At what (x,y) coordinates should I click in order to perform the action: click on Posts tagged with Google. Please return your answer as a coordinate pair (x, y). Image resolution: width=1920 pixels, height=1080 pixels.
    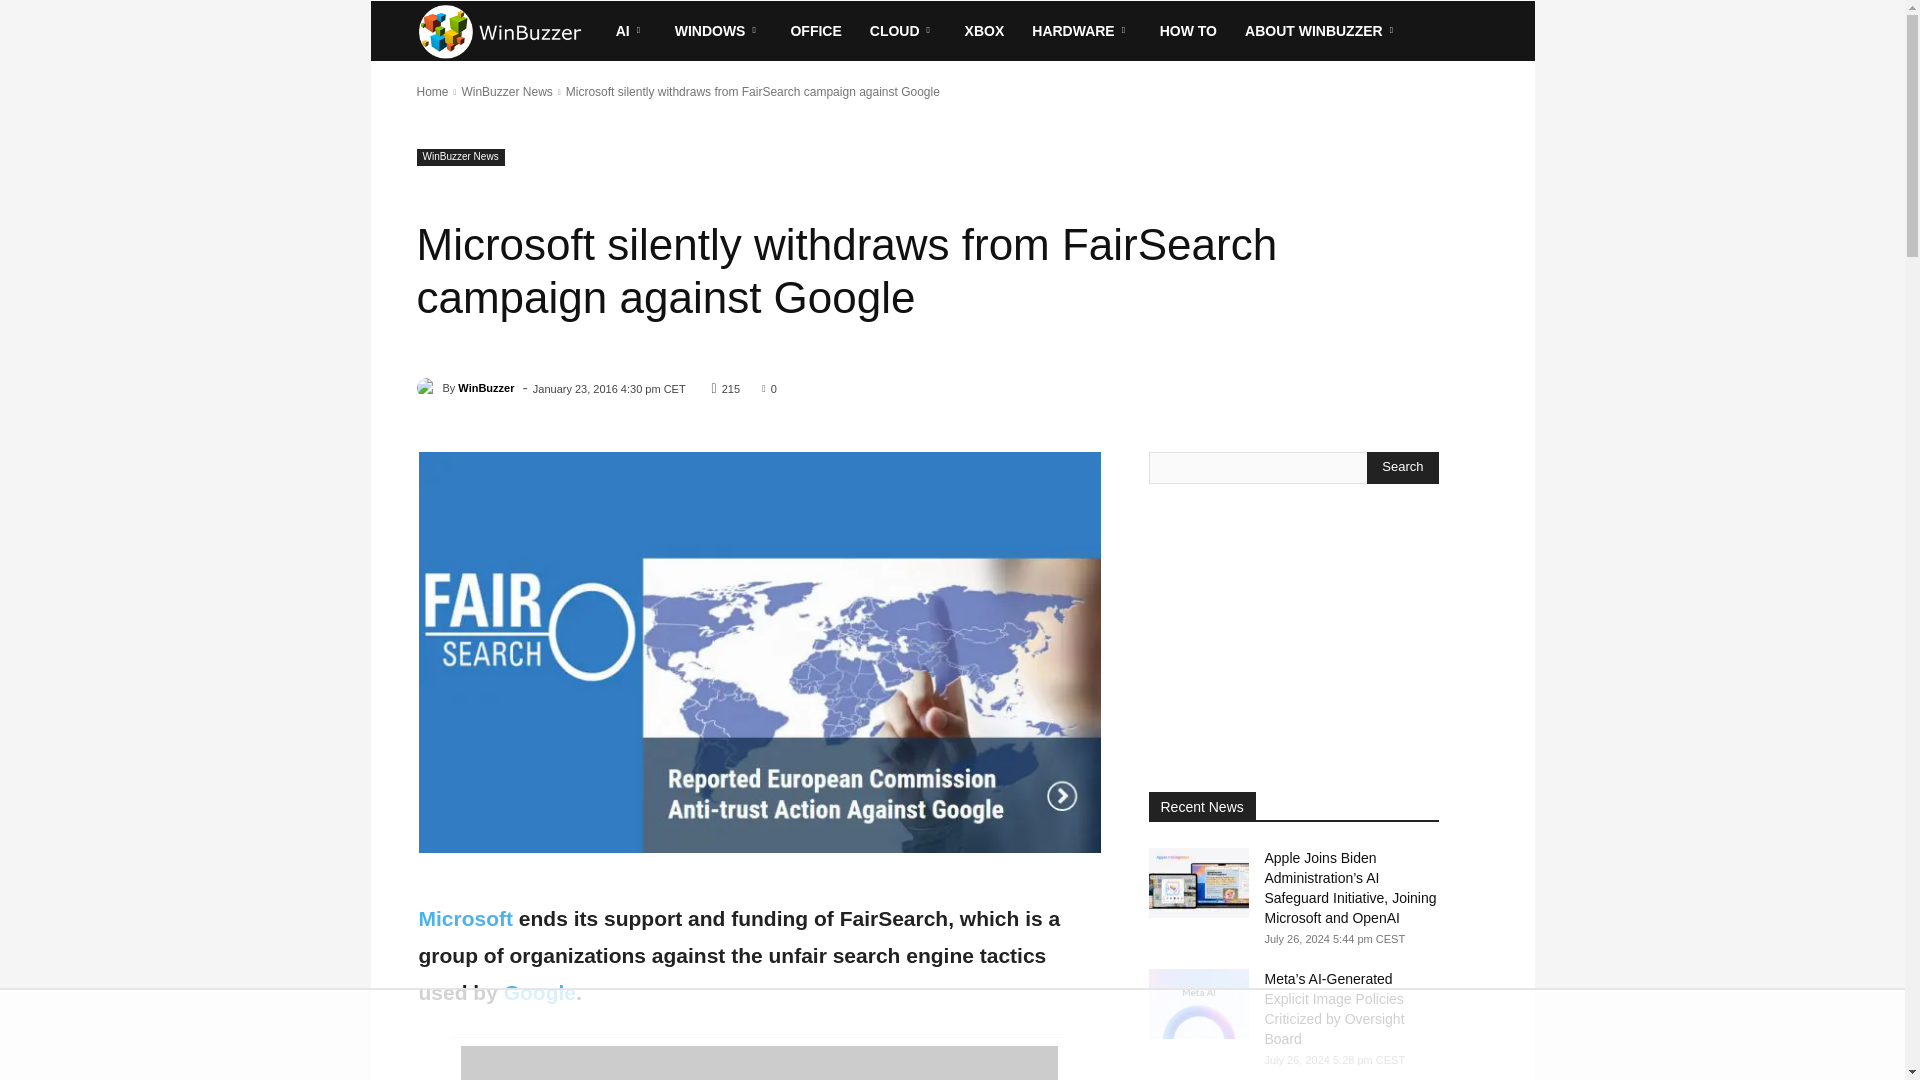
    Looking at the image, I should click on (540, 991).